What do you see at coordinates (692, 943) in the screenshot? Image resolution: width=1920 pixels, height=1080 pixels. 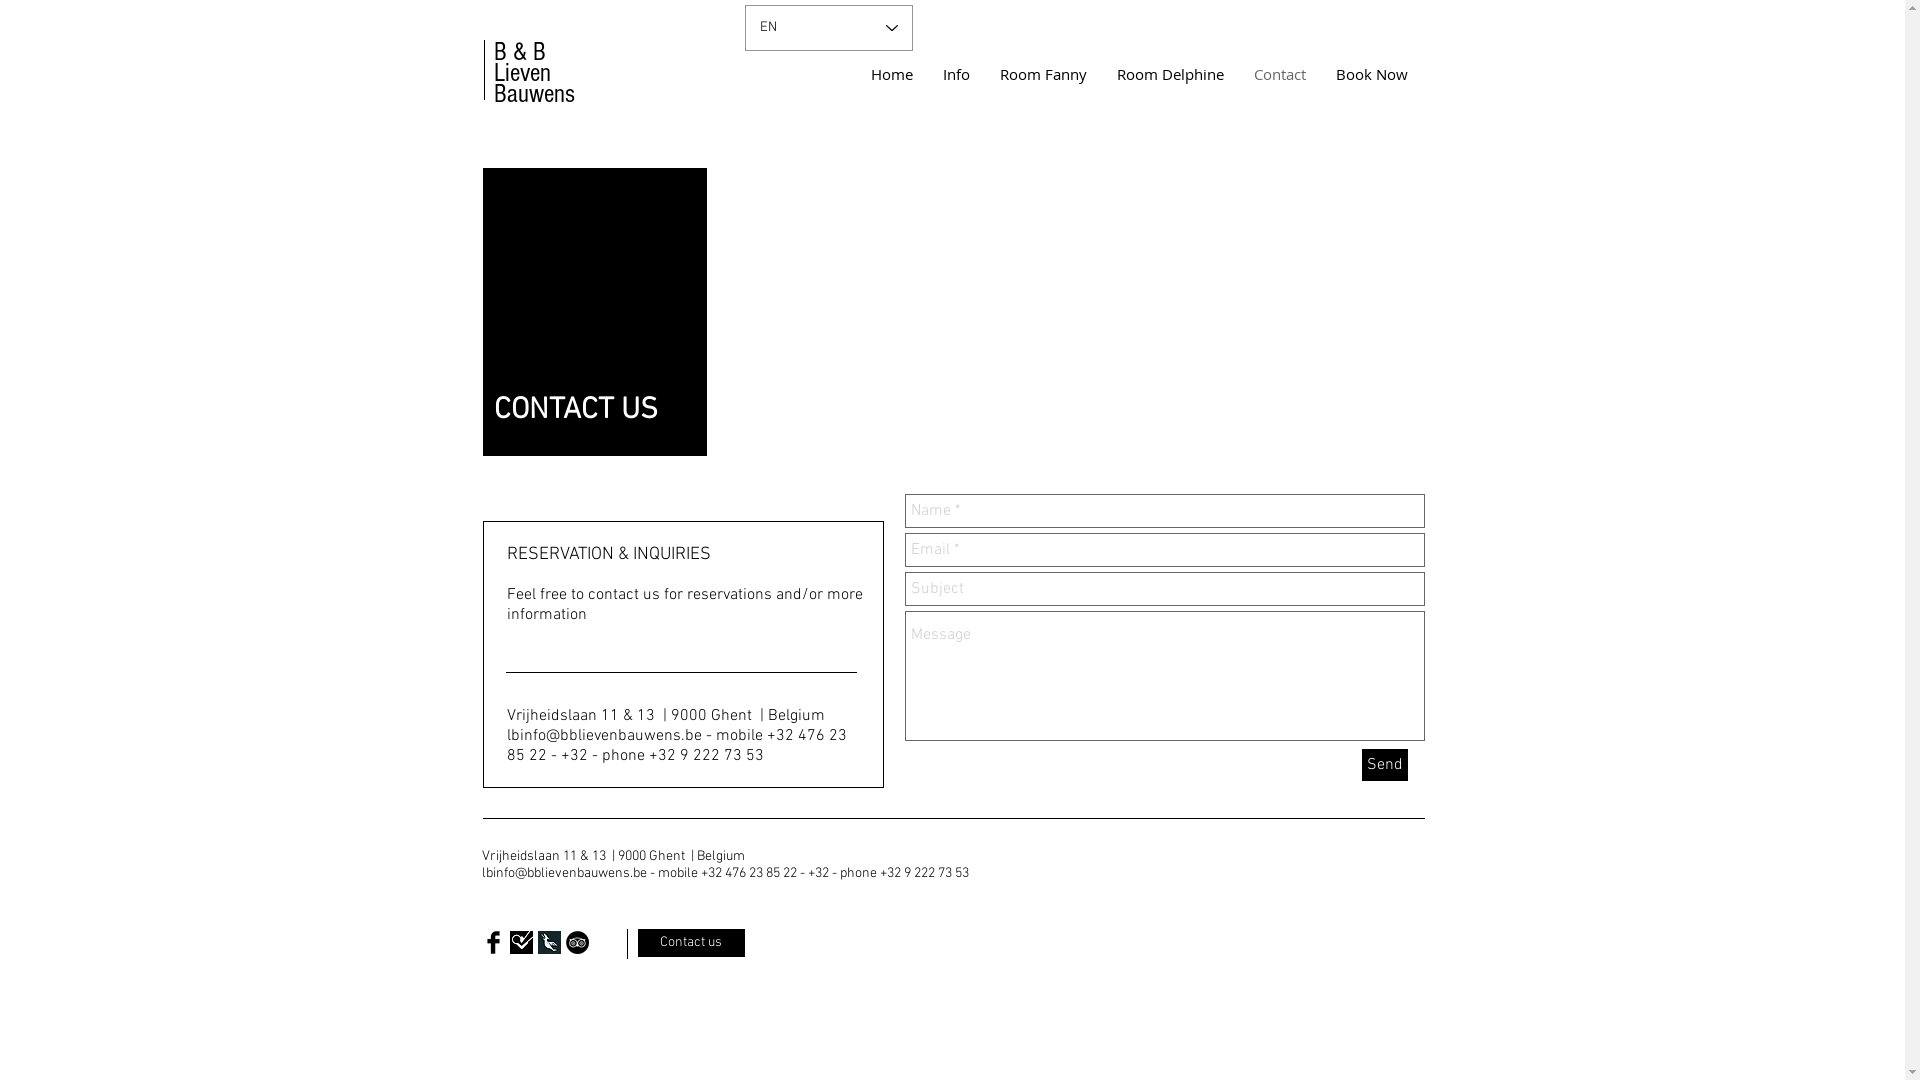 I see `Contact us` at bounding box center [692, 943].